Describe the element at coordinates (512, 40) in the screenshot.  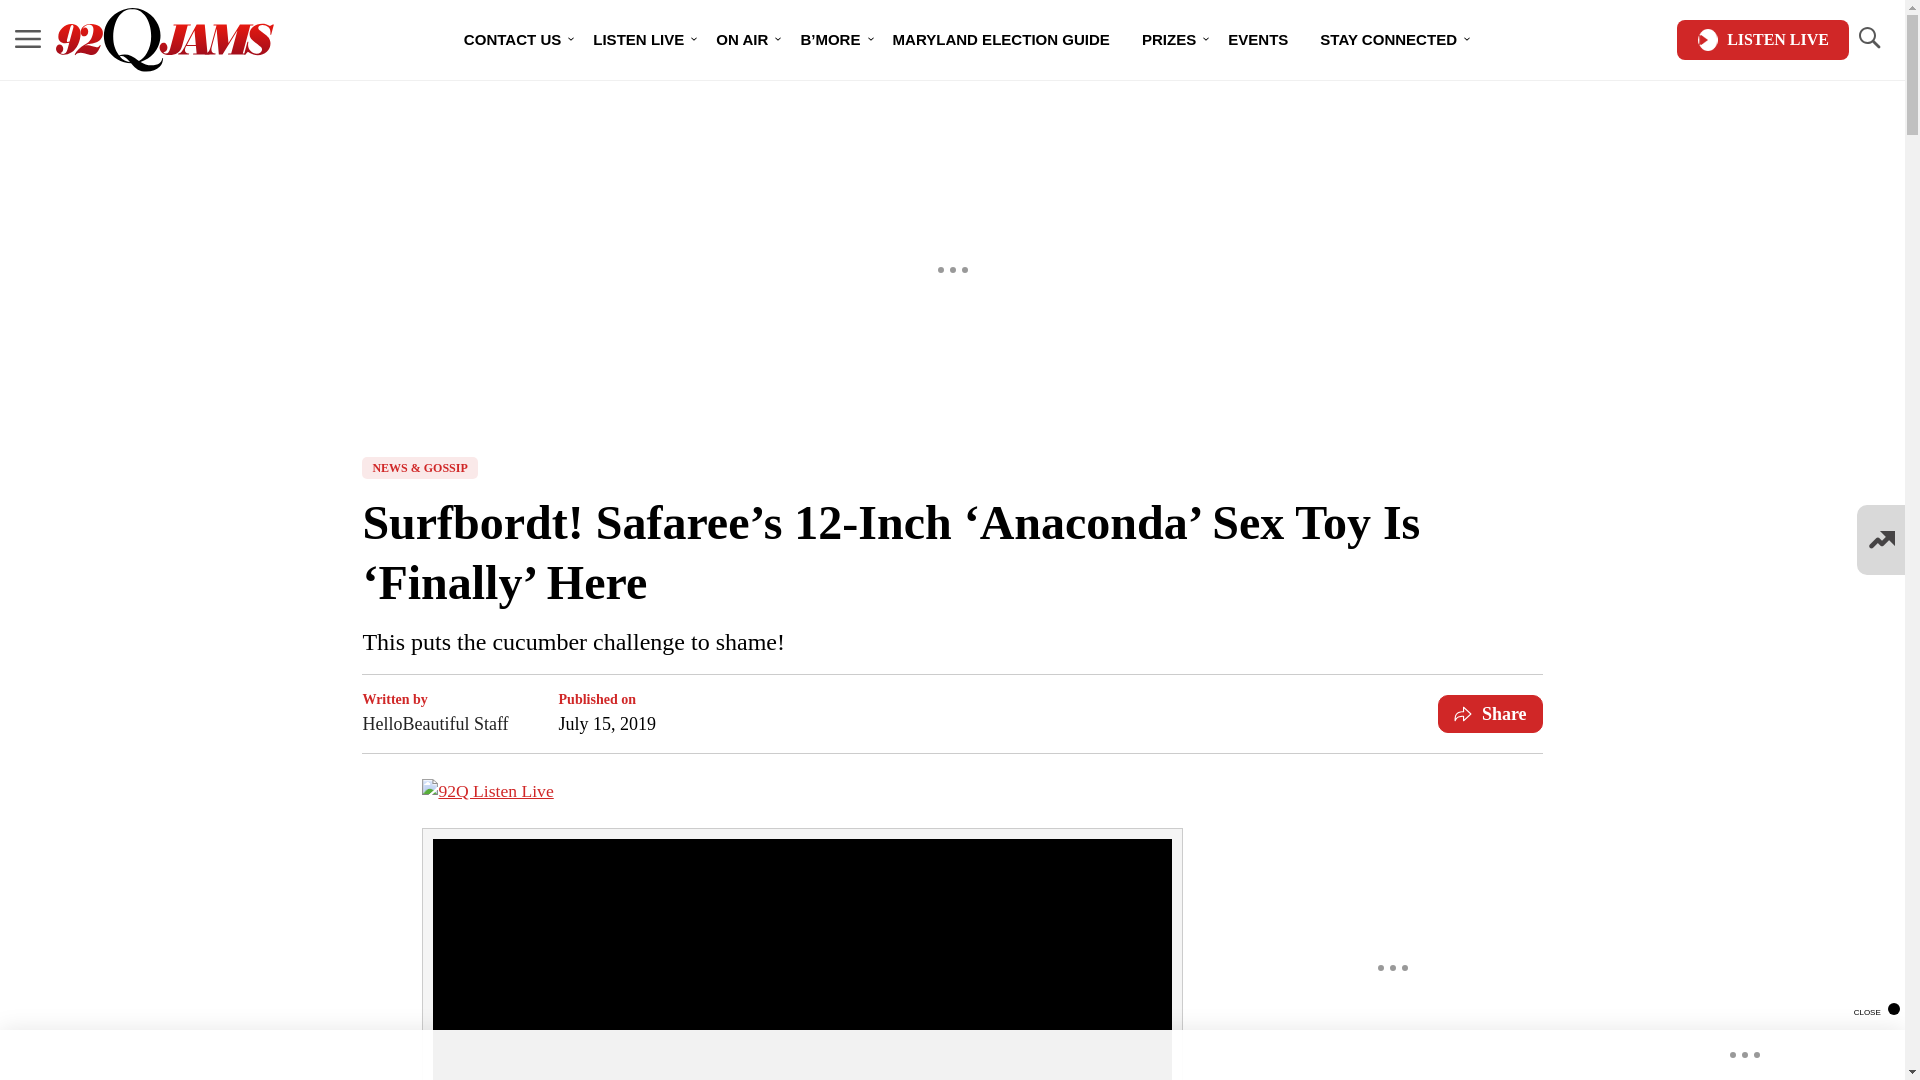
I see `CONTACT US` at that location.